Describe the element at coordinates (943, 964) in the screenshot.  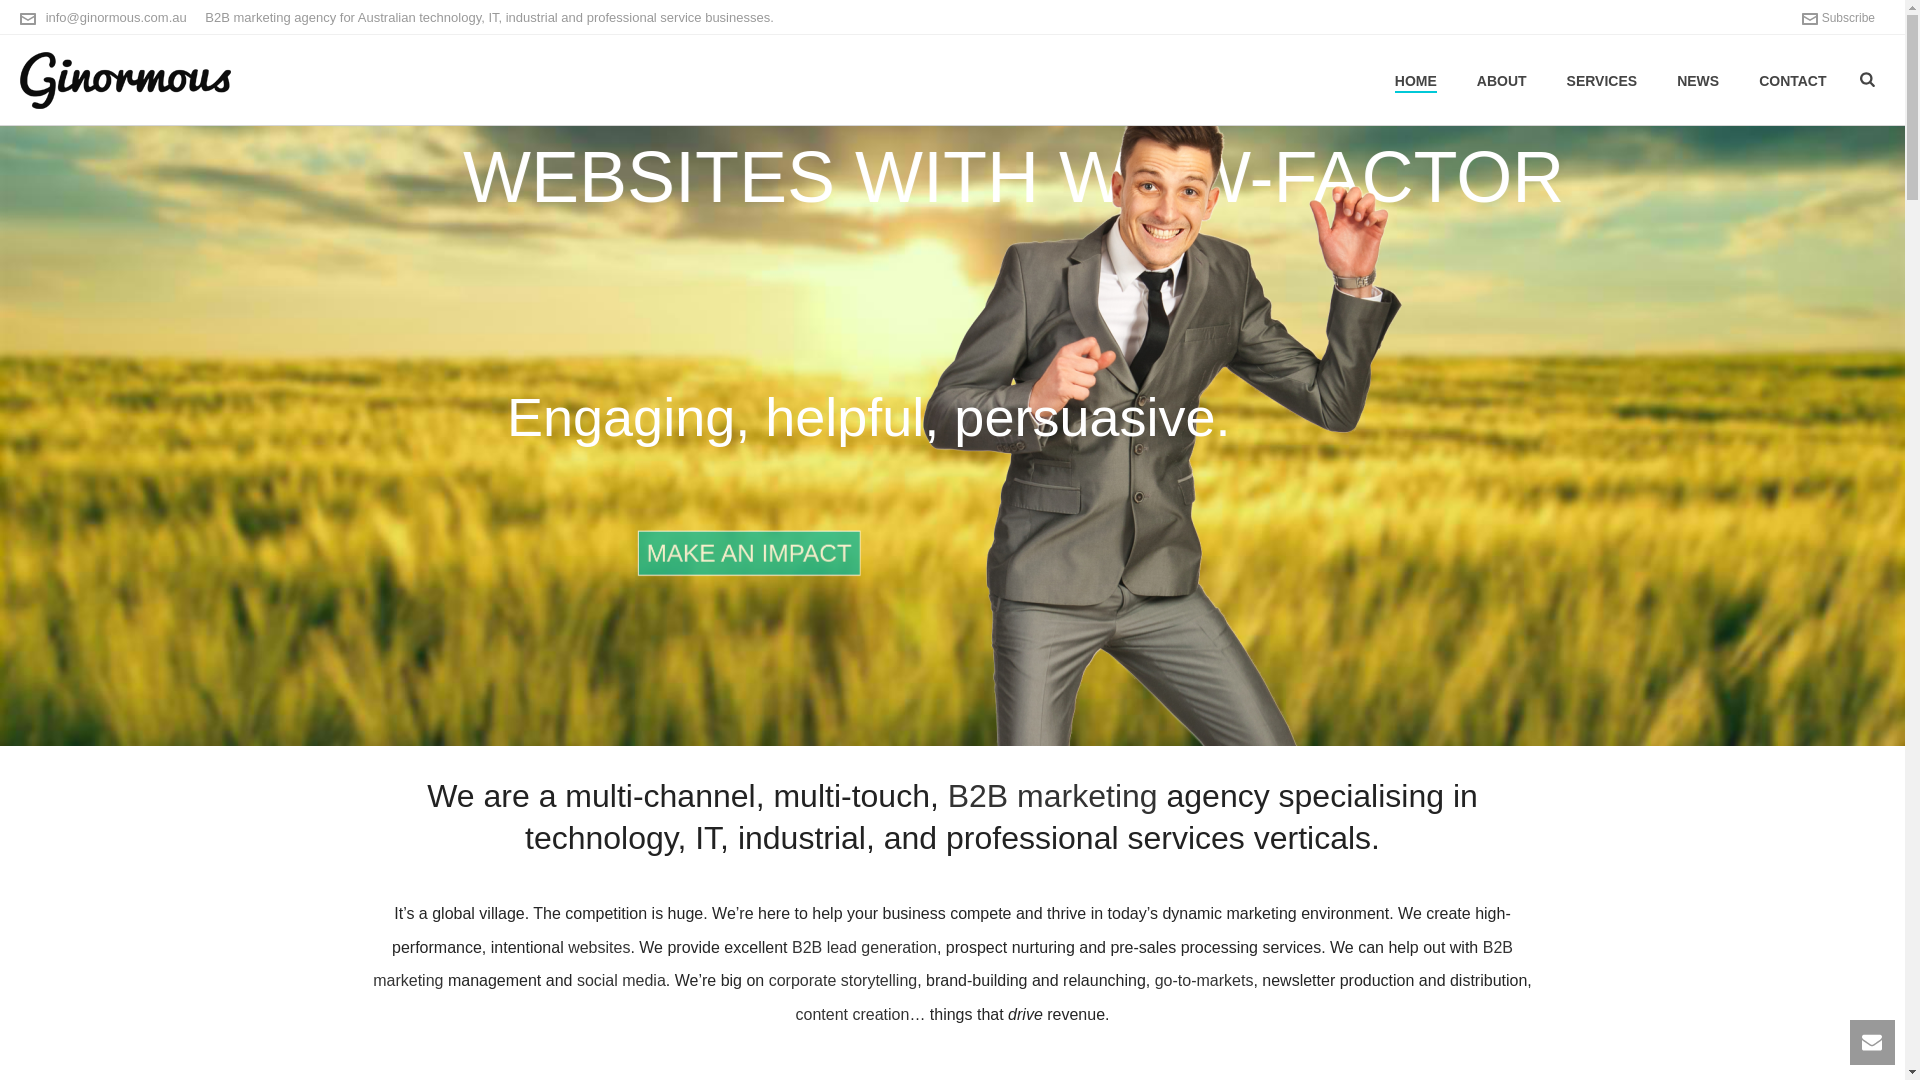
I see `B2B marketing` at that location.